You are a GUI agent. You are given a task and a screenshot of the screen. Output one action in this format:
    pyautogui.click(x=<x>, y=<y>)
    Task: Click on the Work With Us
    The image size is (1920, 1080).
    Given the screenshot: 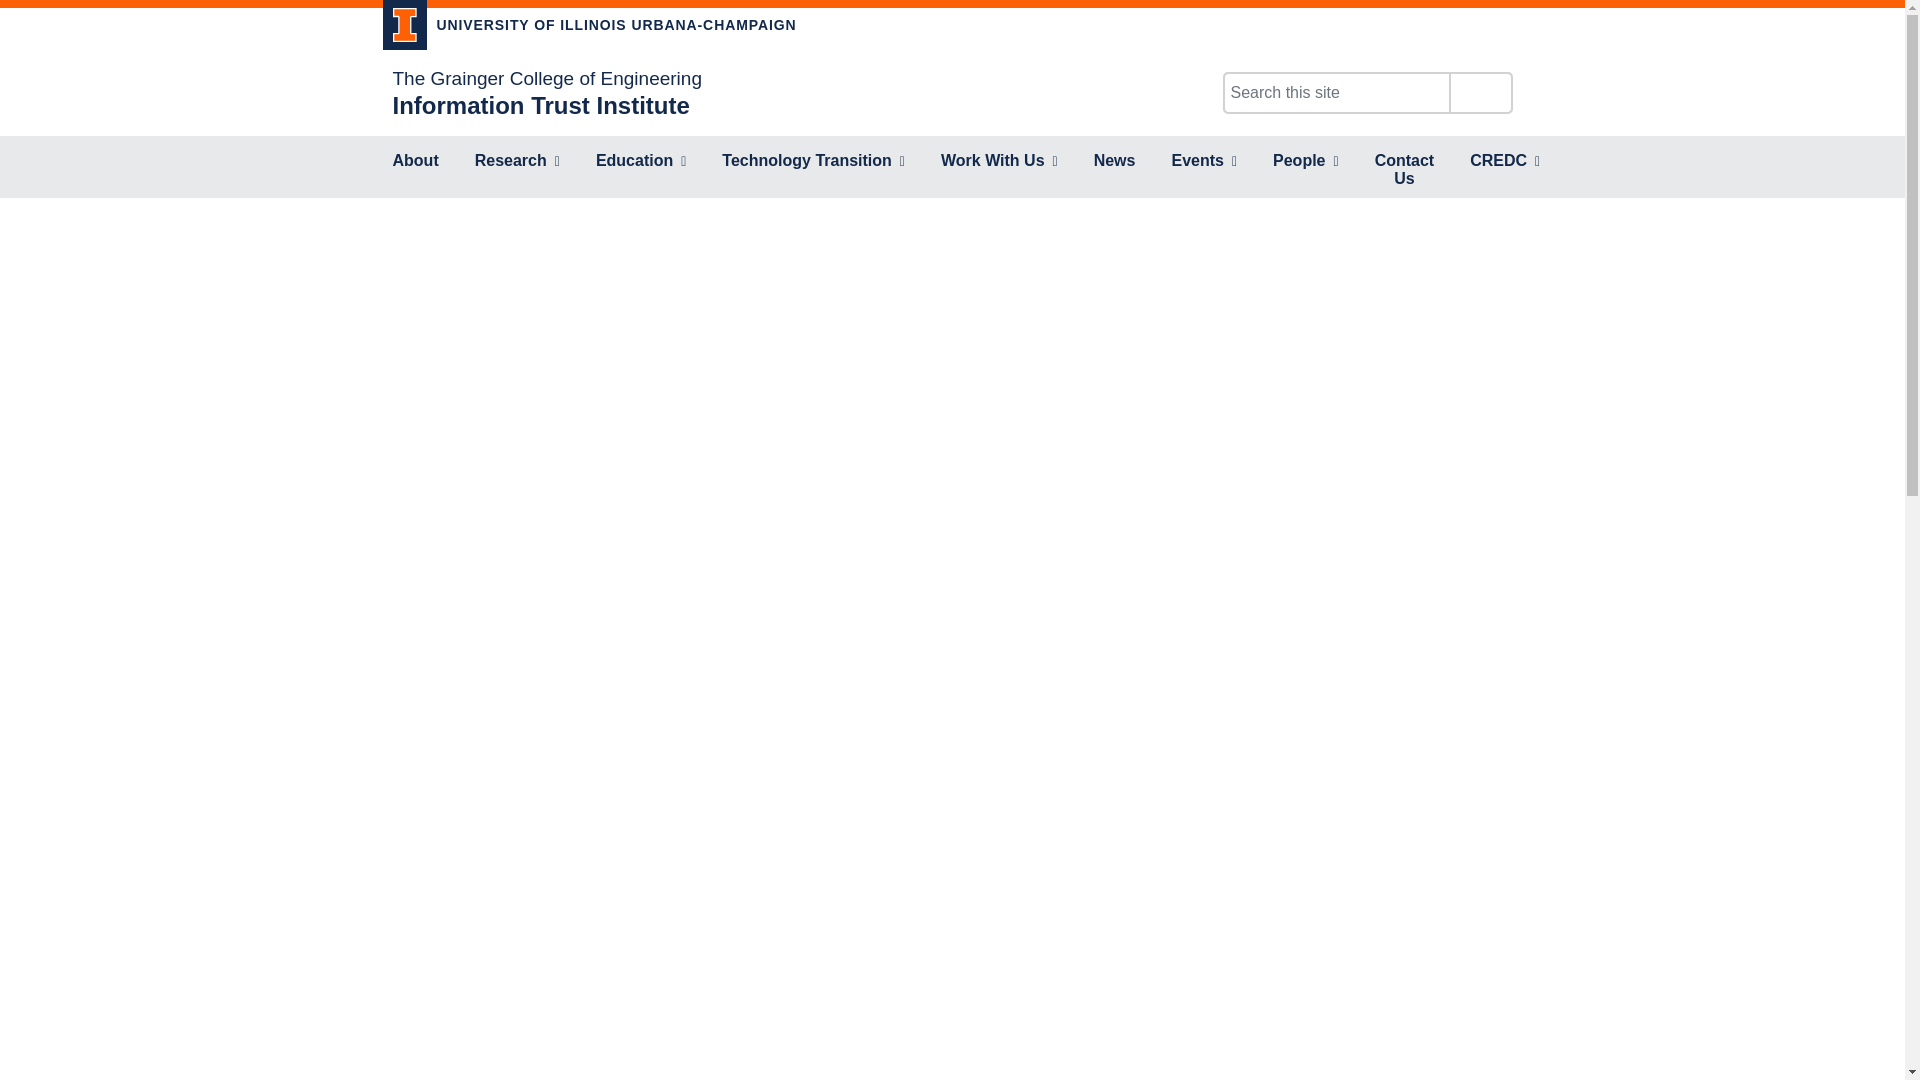 What is the action you would take?
    pyautogui.click(x=999, y=162)
    